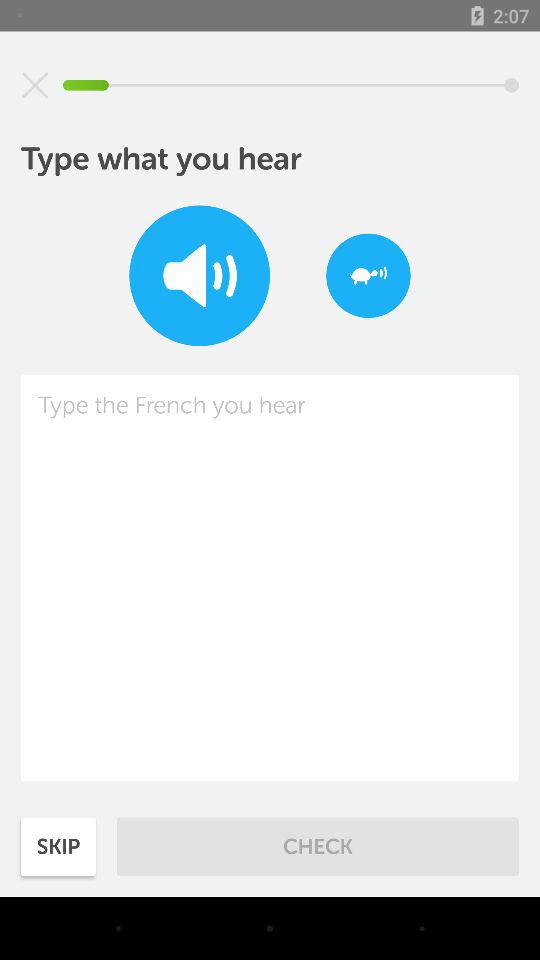 Image resolution: width=540 pixels, height=960 pixels. I want to click on scroll until the check icon, so click(318, 846).